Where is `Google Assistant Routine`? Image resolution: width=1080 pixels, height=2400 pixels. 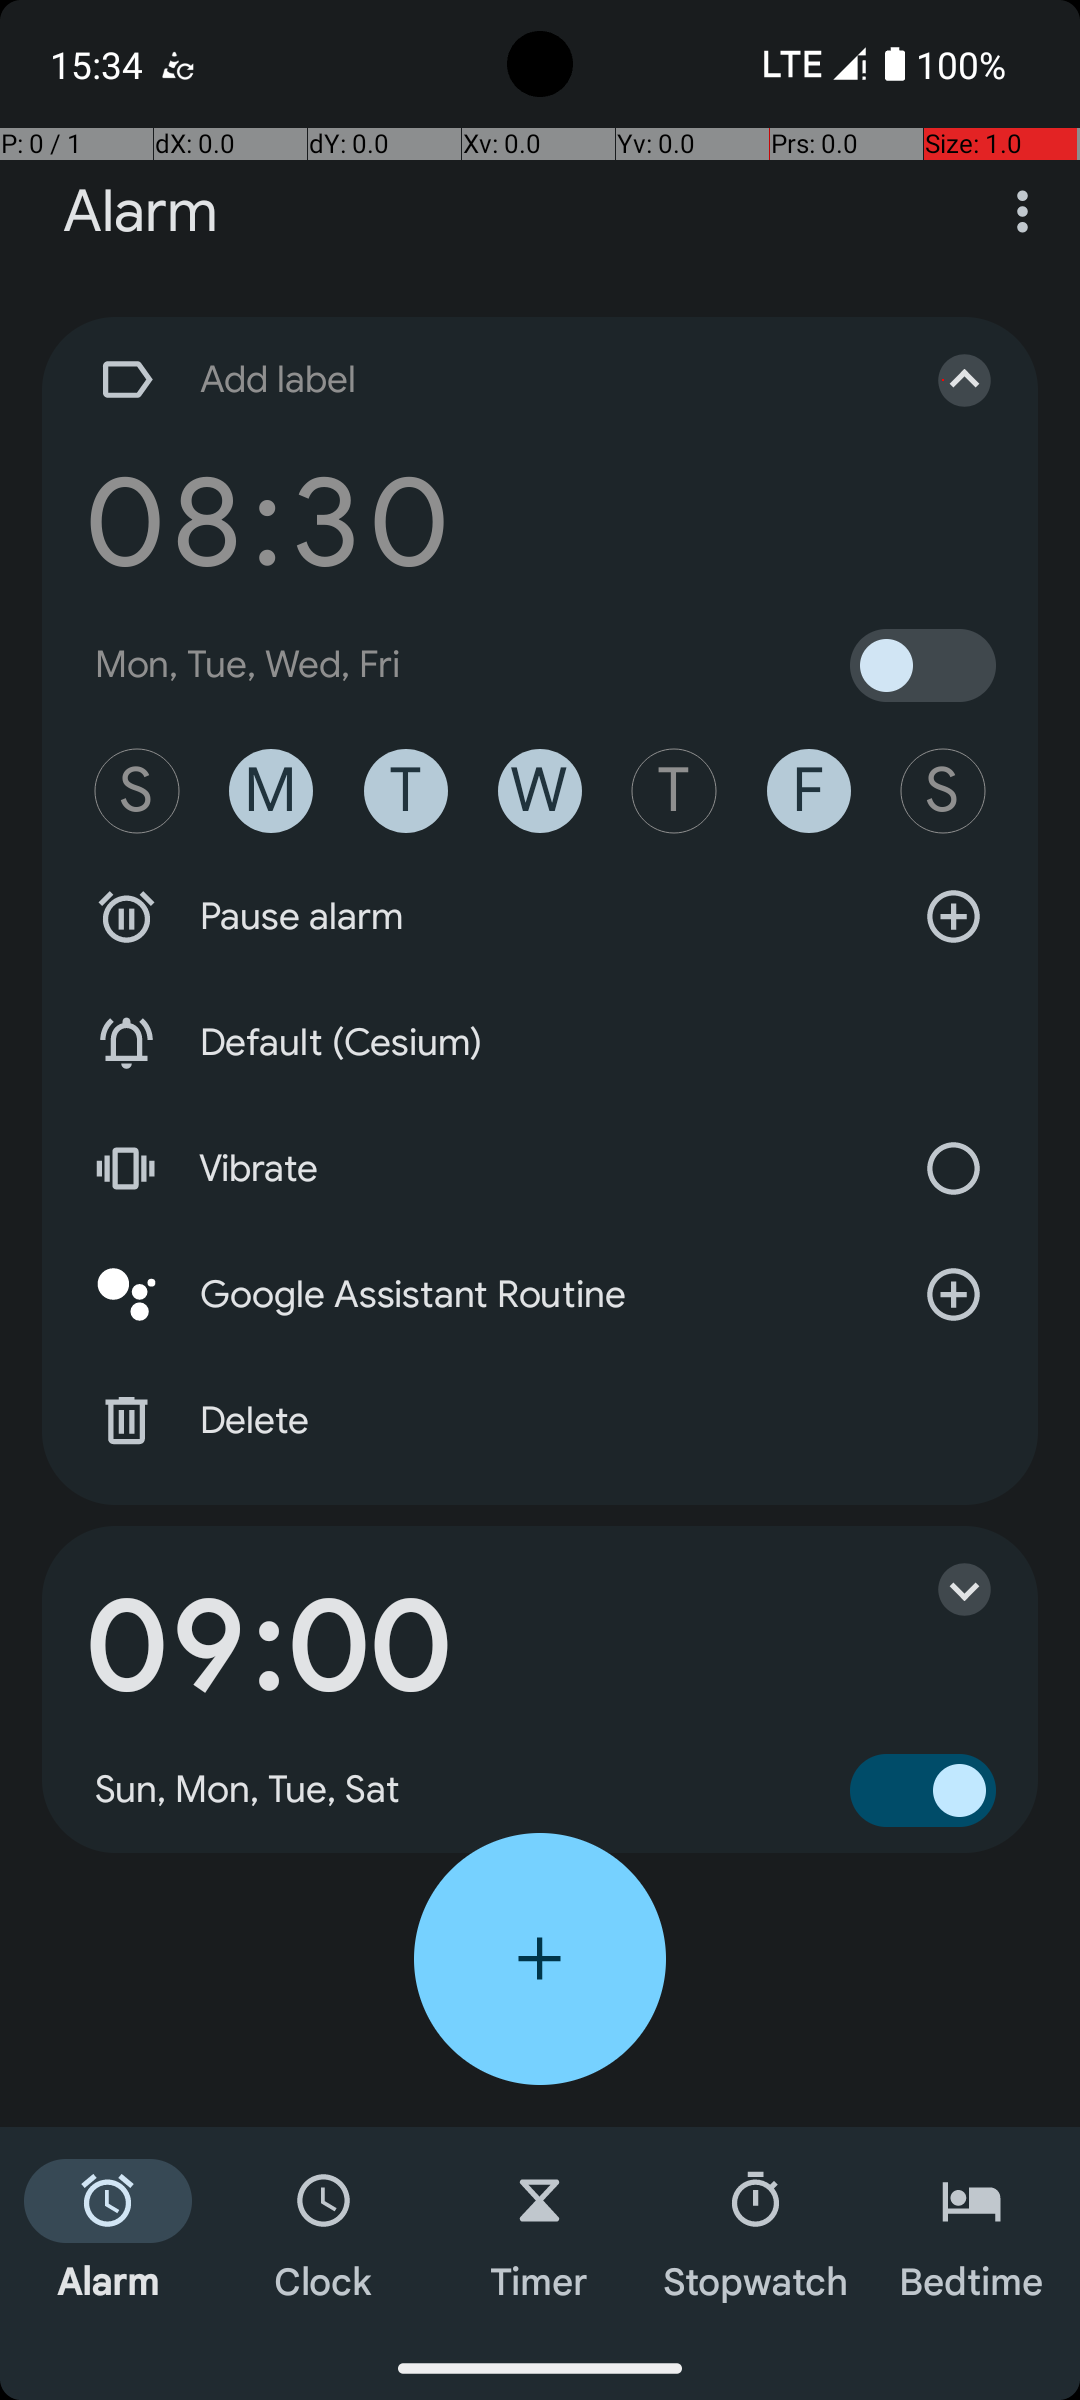
Google Assistant Routine is located at coordinates (540, 1295).